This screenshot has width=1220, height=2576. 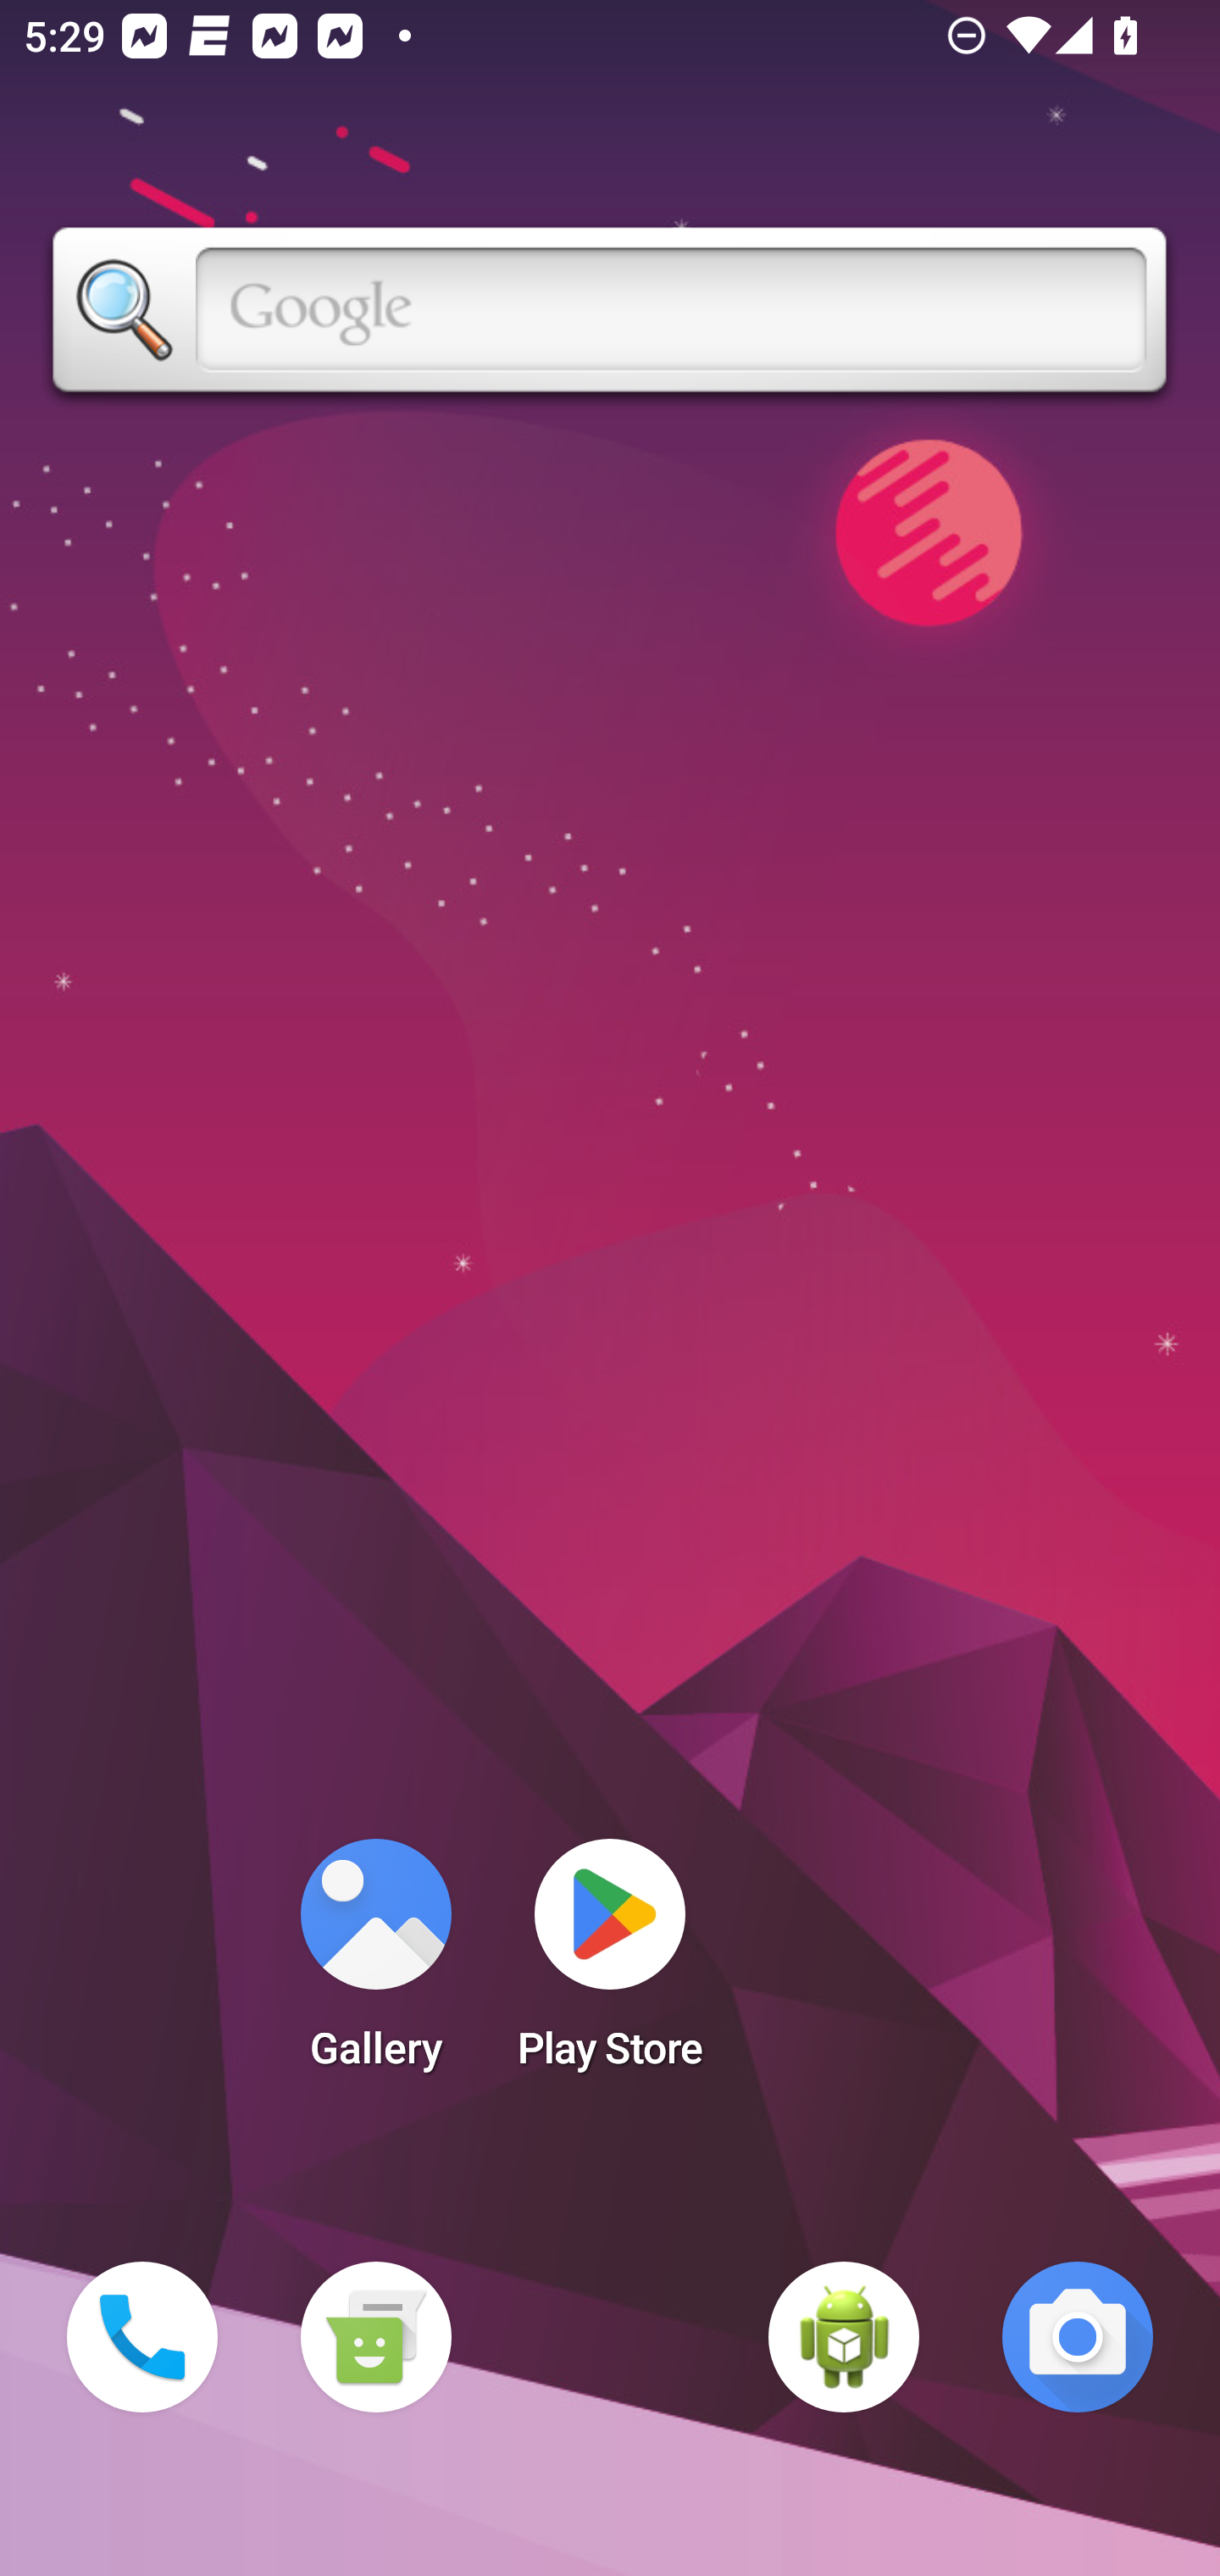 I want to click on Gallery, so click(x=375, y=1964).